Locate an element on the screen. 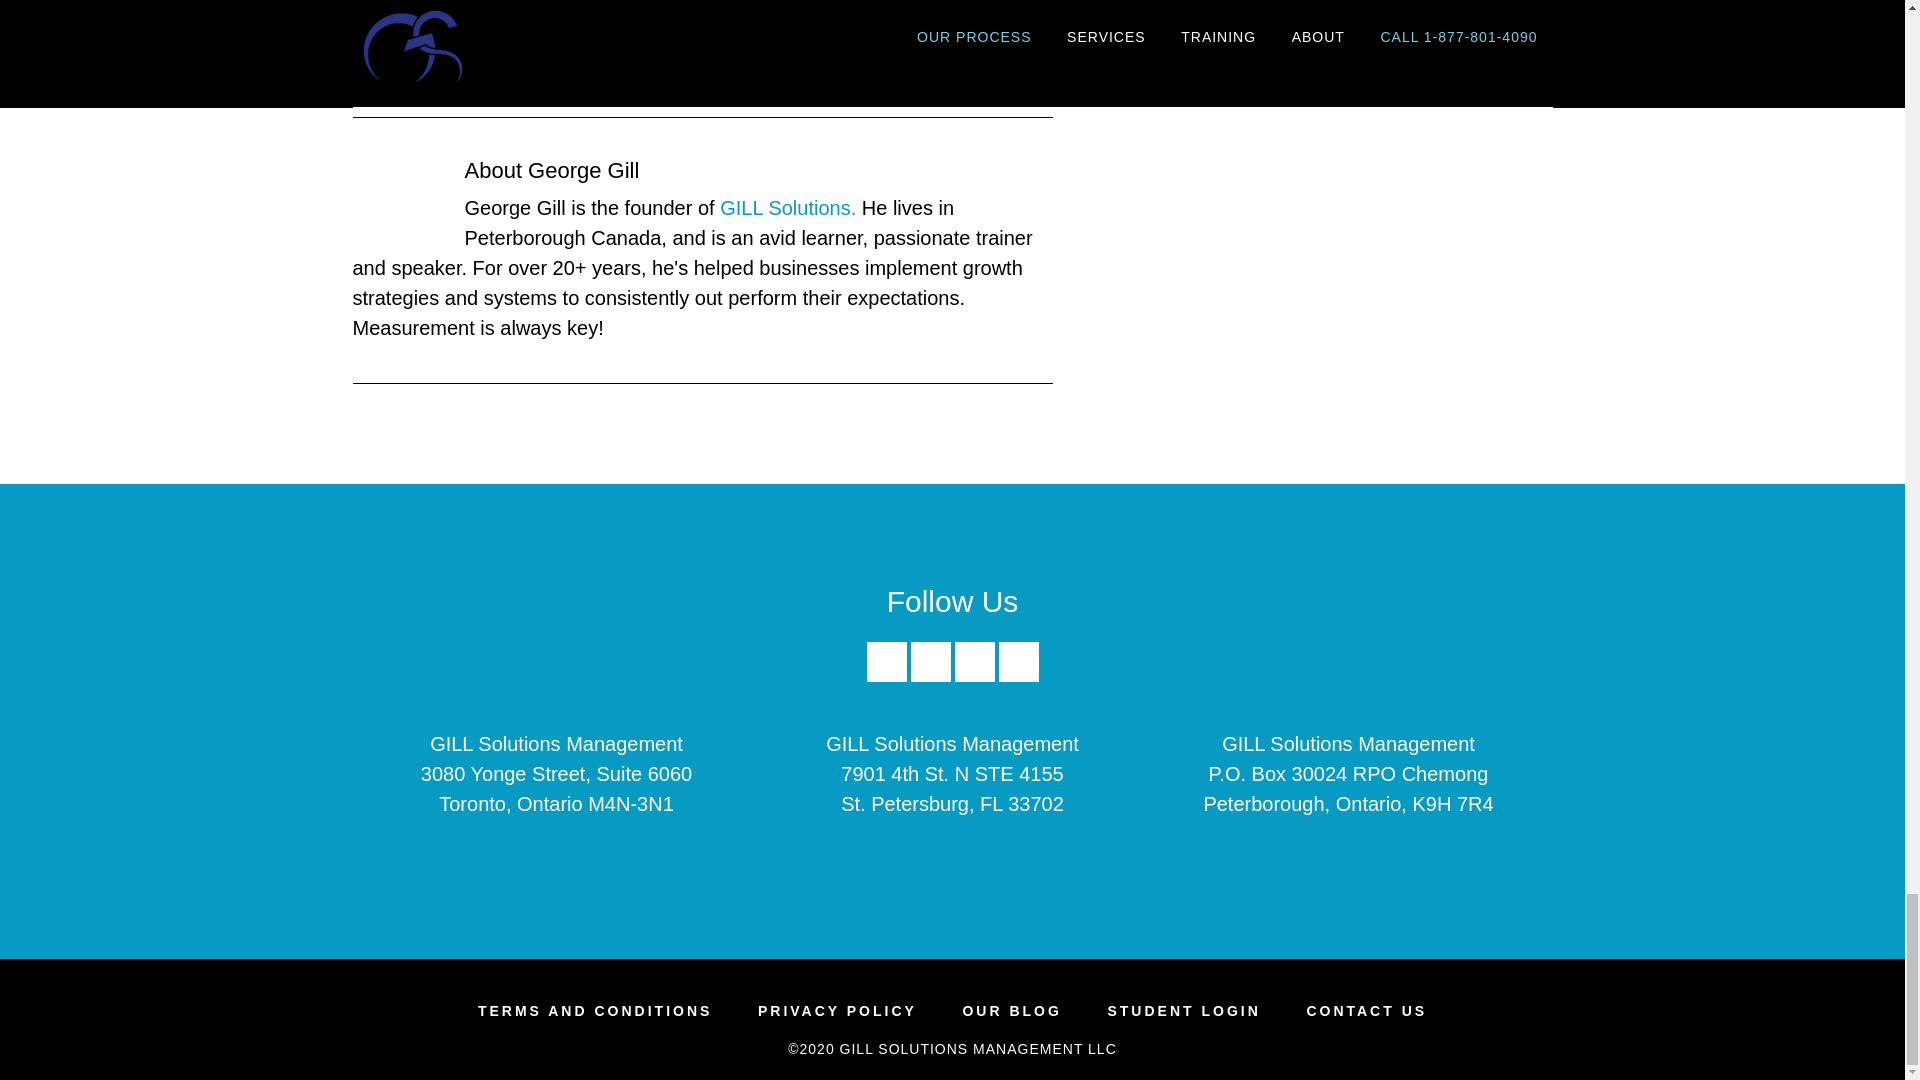 This screenshot has height=1080, width=1920. YouTube is located at coordinates (1018, 676).